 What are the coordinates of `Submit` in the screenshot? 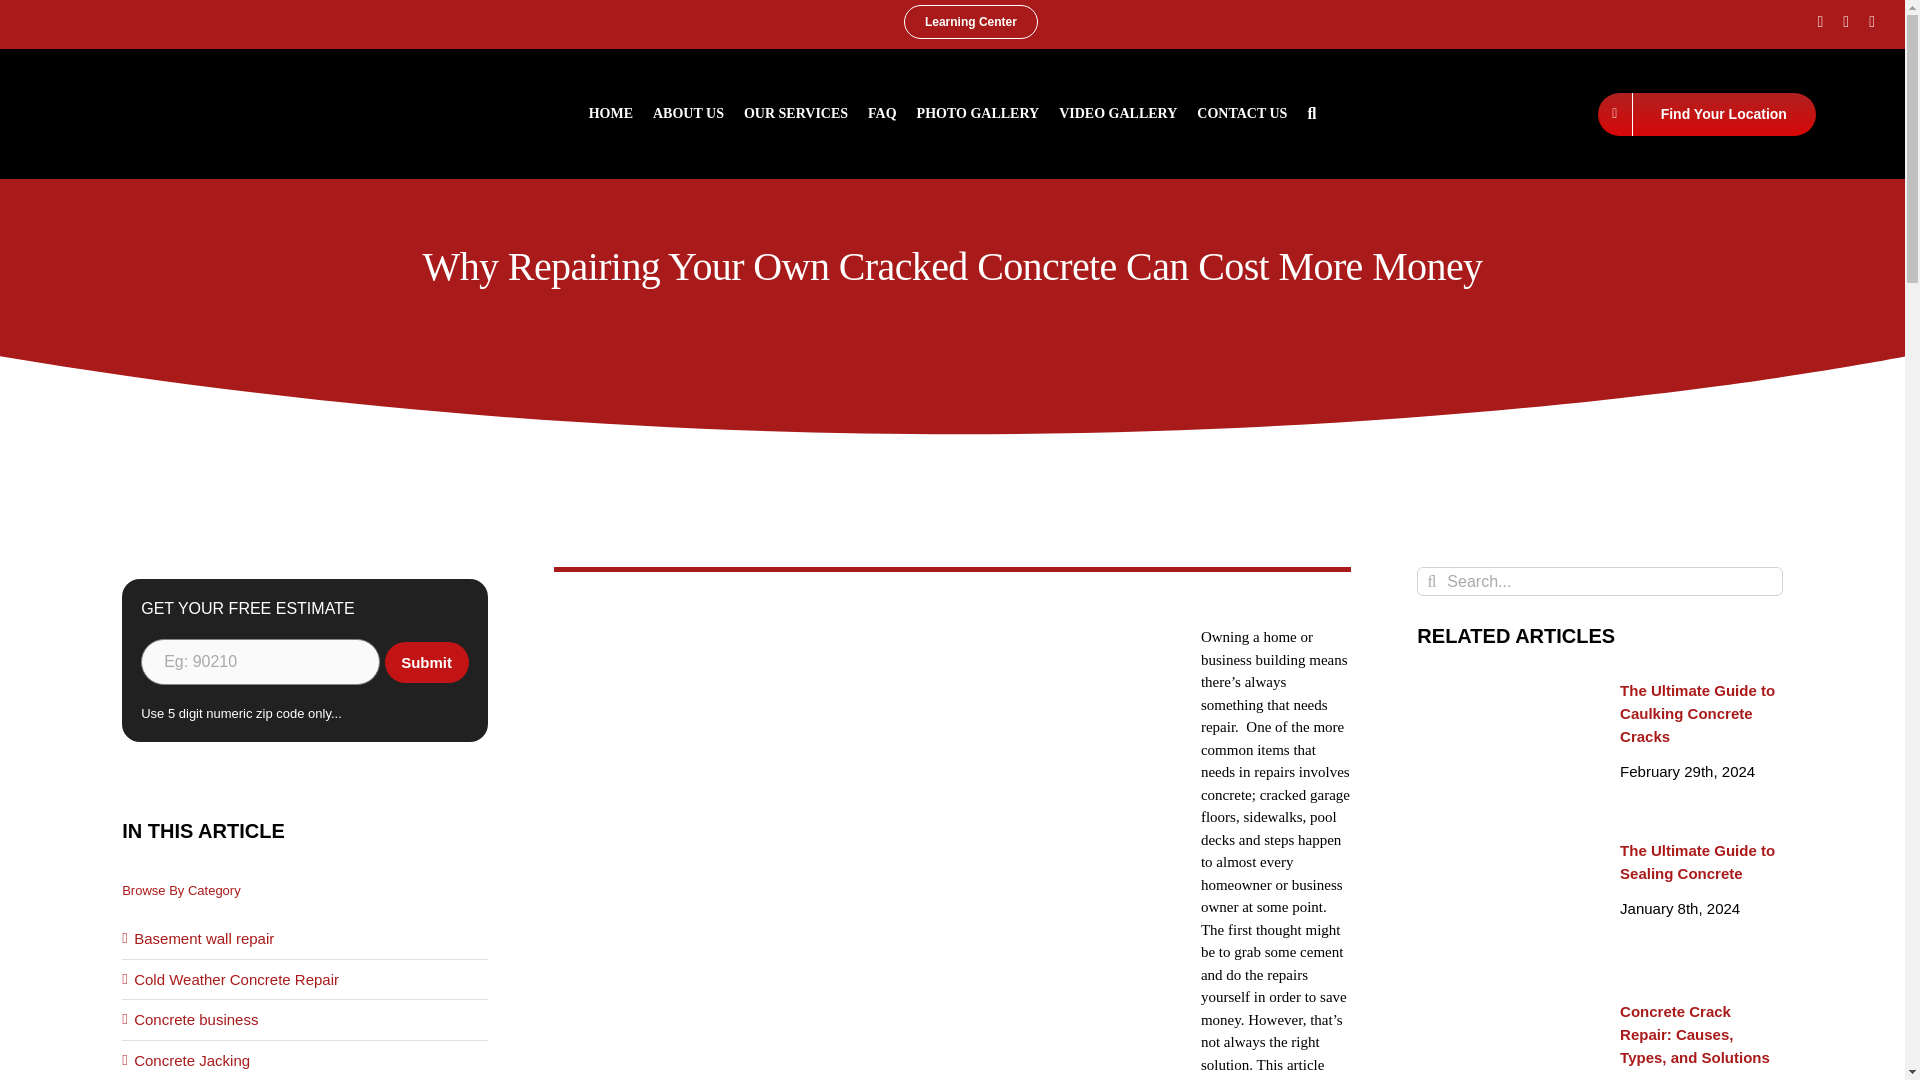 It's located at (426, 662).